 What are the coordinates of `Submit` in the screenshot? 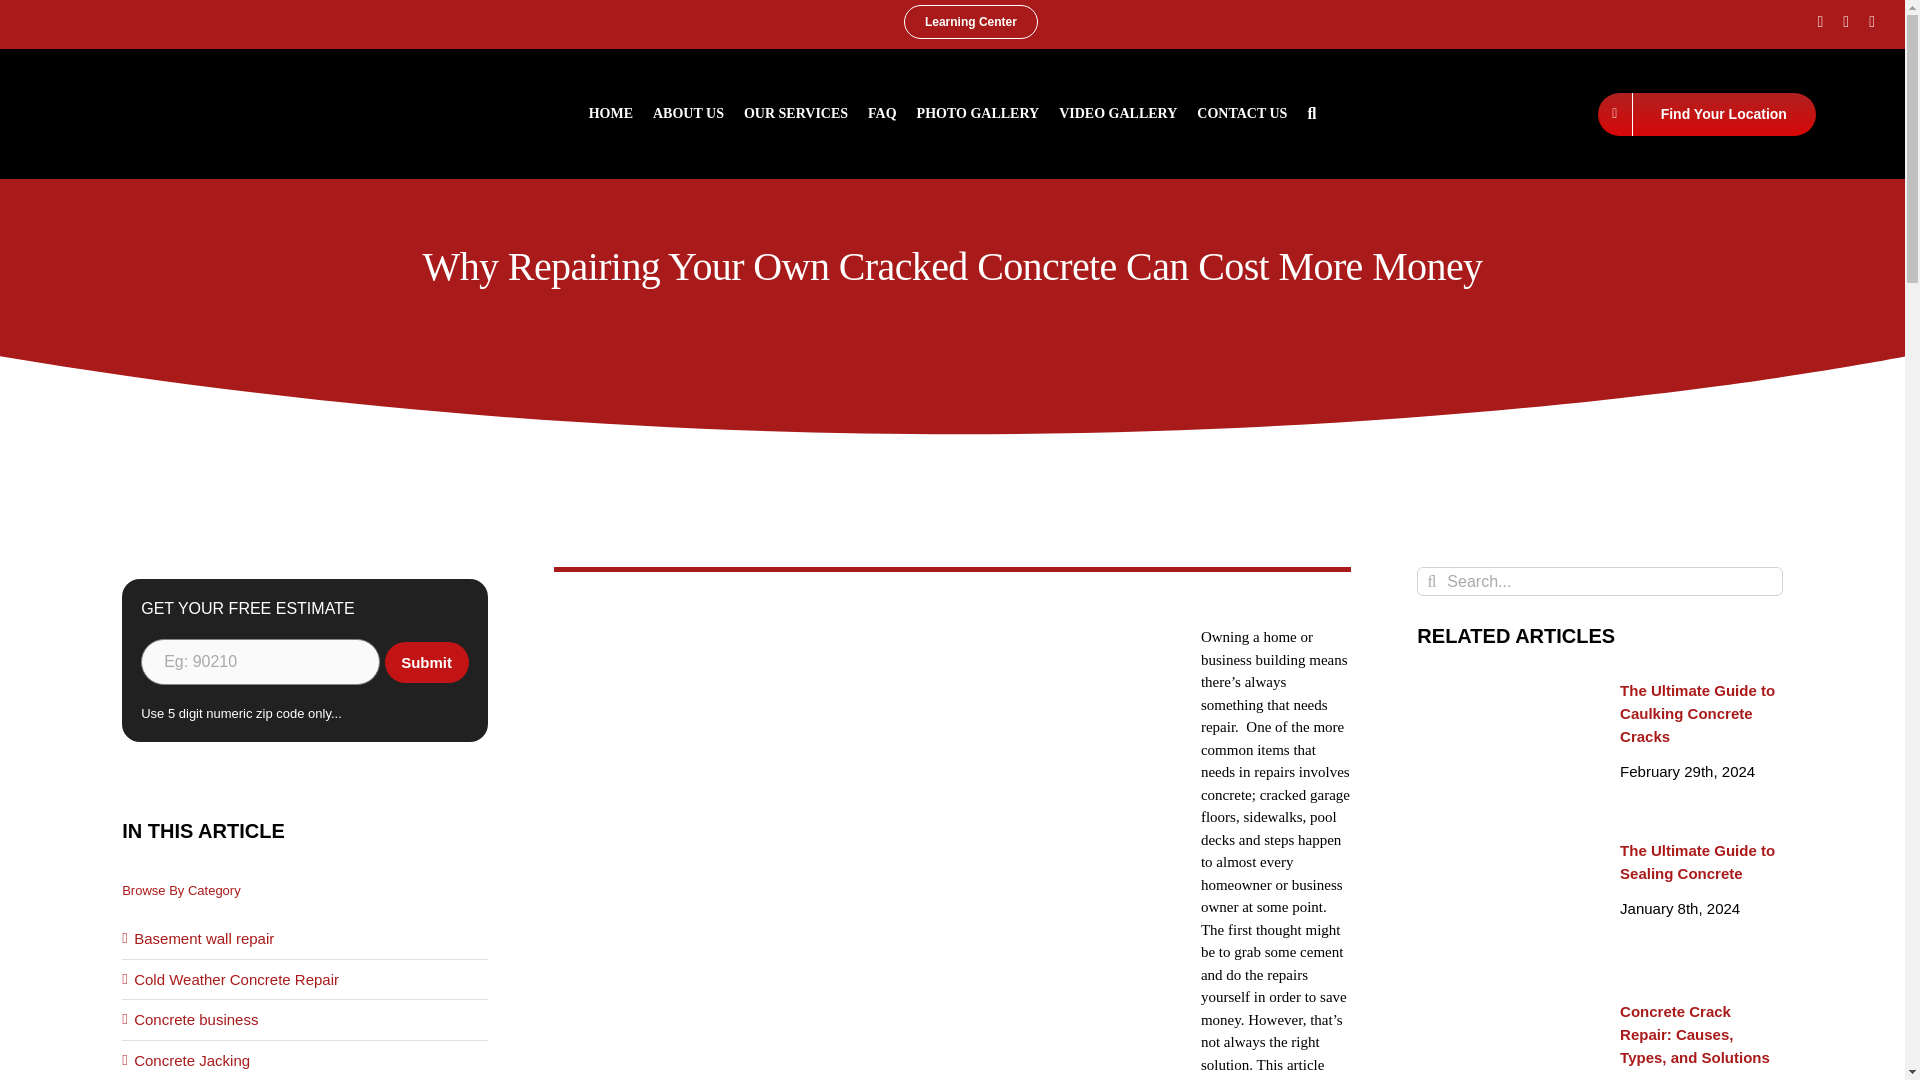 It's located at (426, 662).